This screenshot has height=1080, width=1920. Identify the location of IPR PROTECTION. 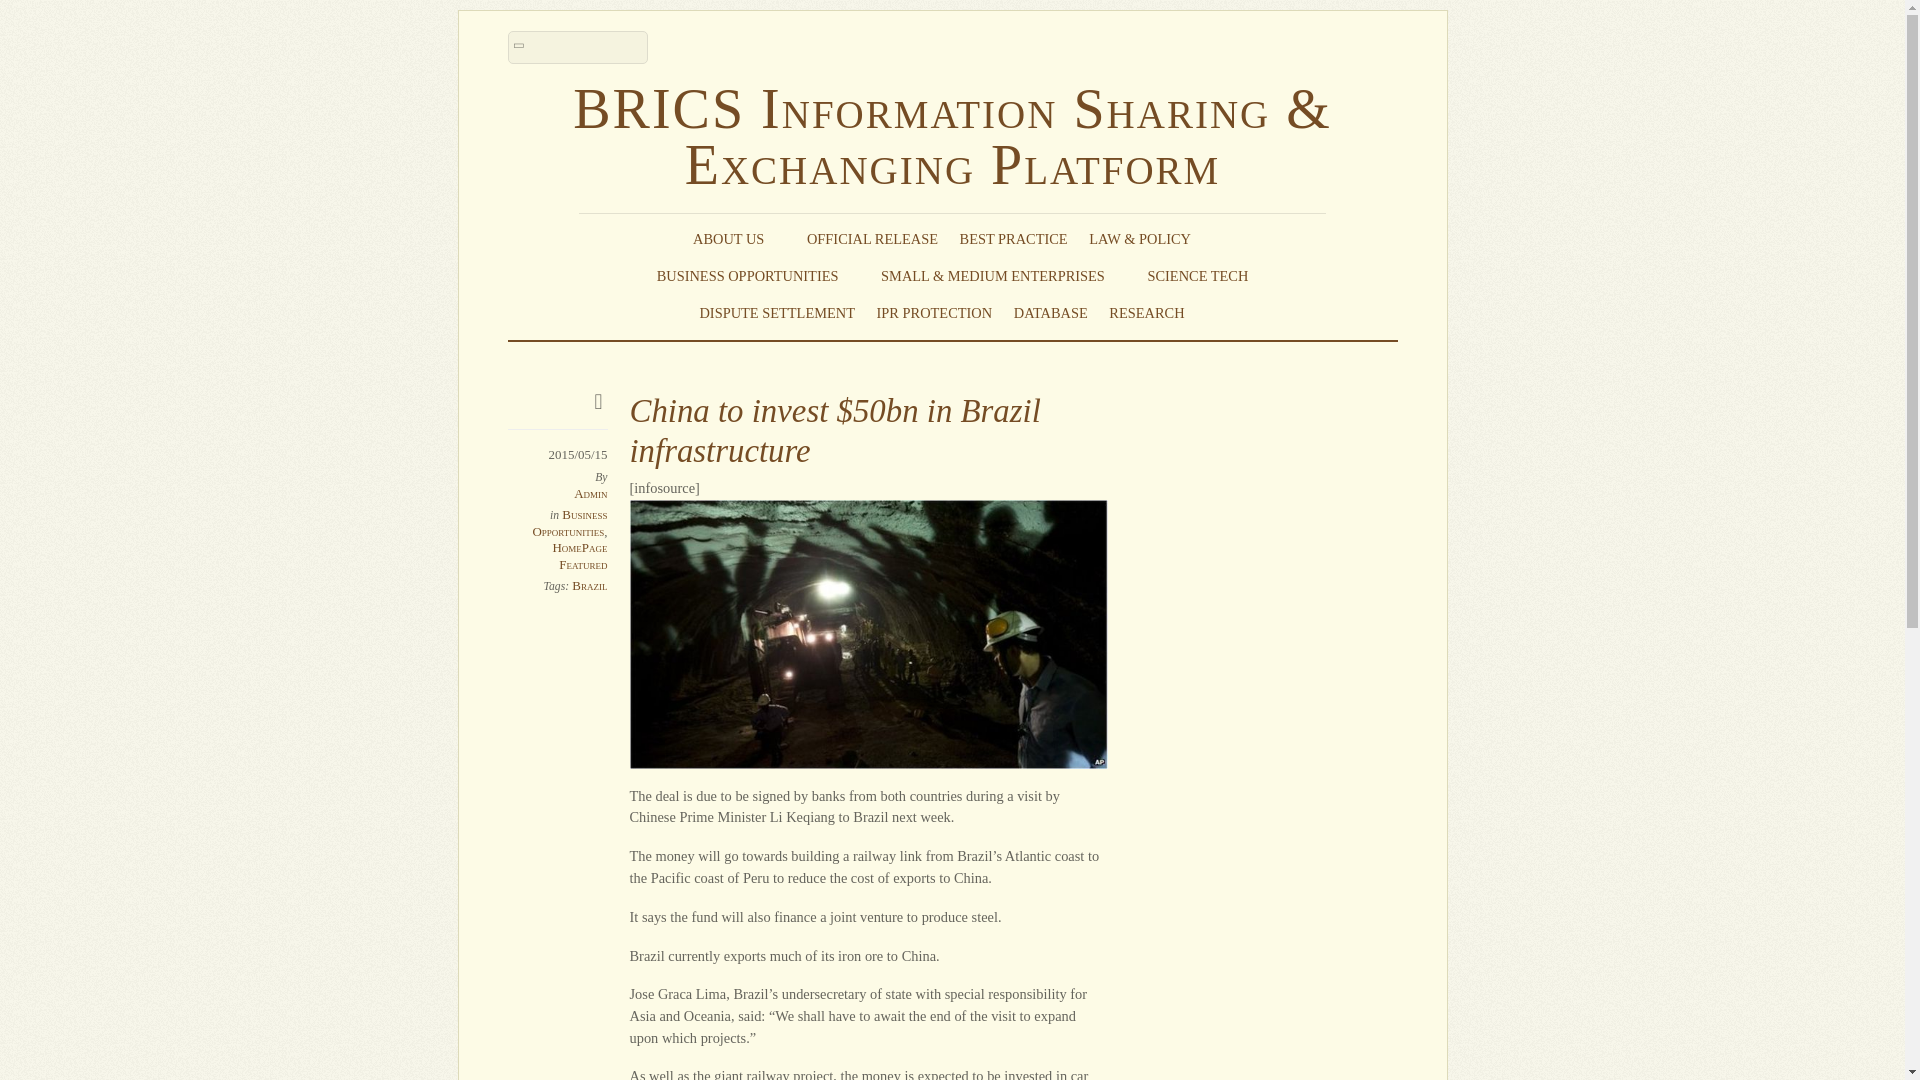
(934, 313).